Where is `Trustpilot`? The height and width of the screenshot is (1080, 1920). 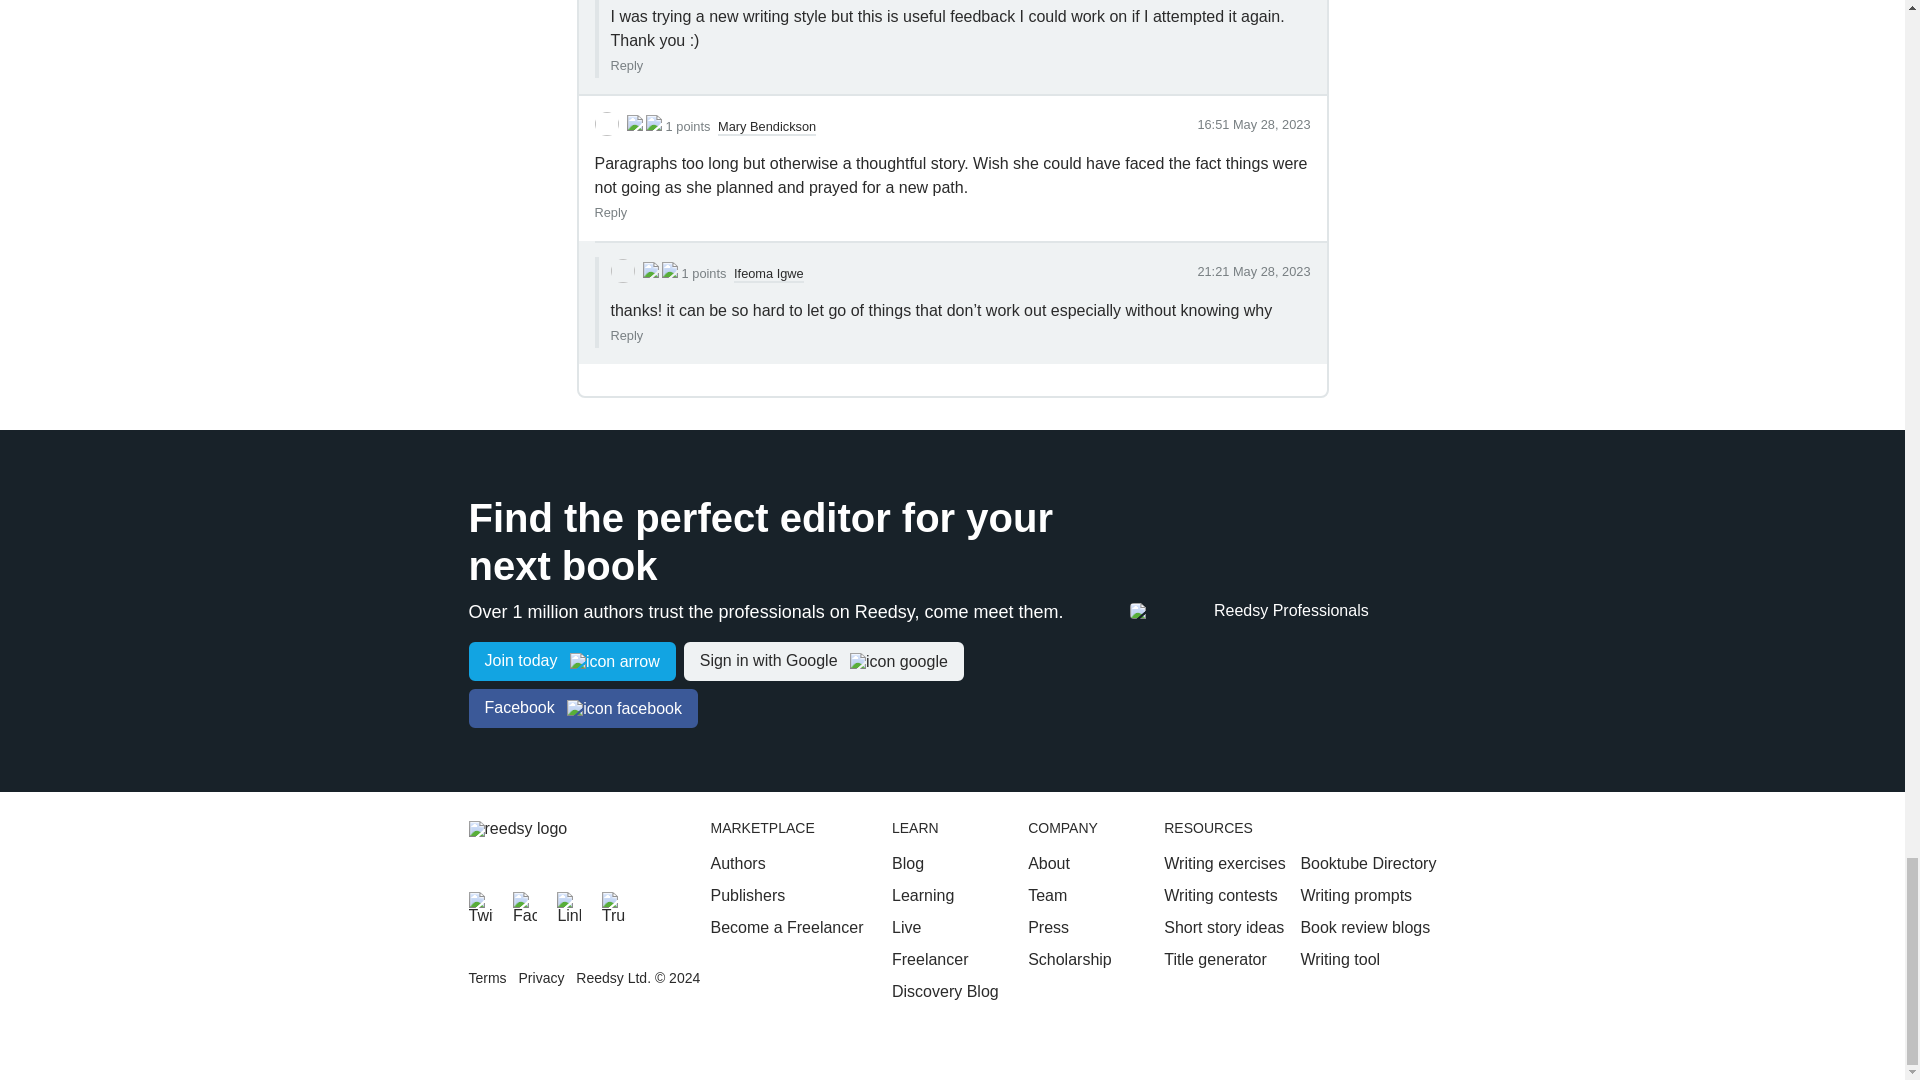
Trustpilot is located at coordinates (614, 904).